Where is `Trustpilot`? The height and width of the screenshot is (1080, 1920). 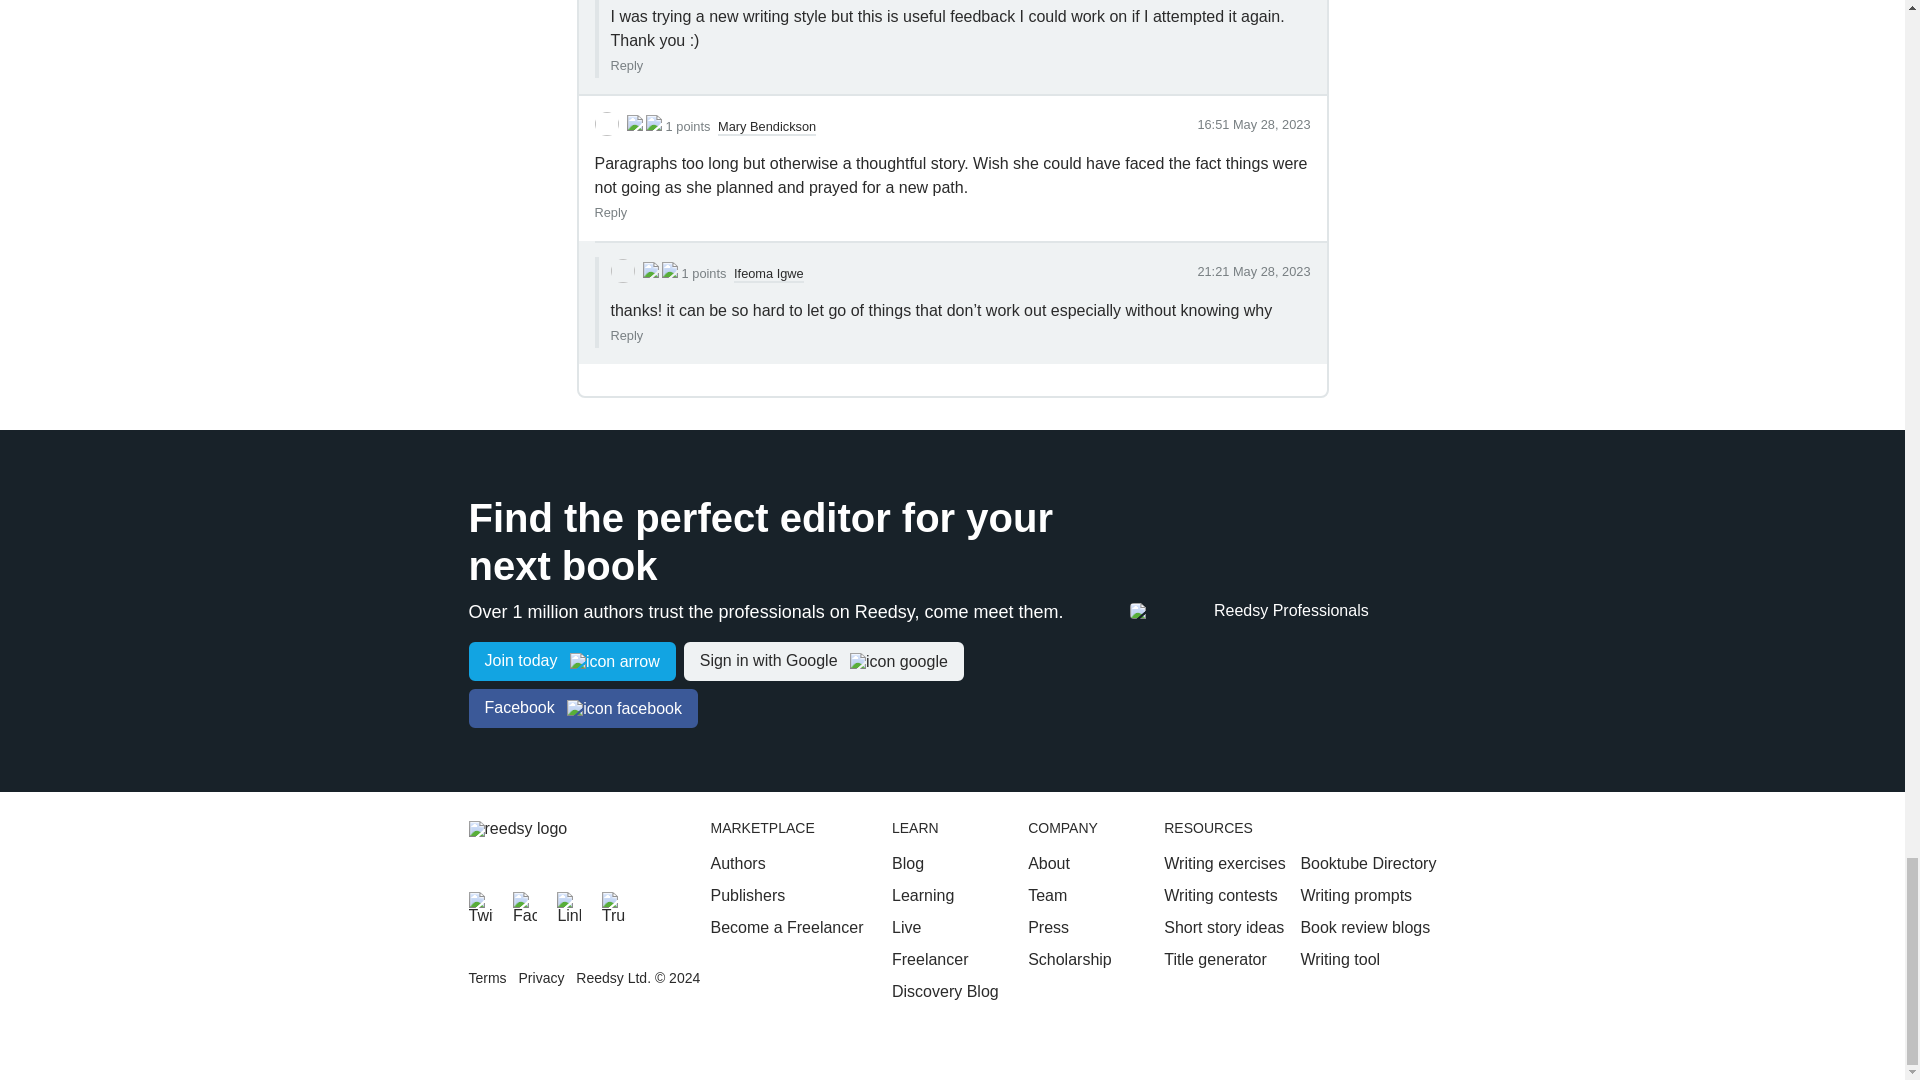
Trustpilot is located at coordinates (614, 904).